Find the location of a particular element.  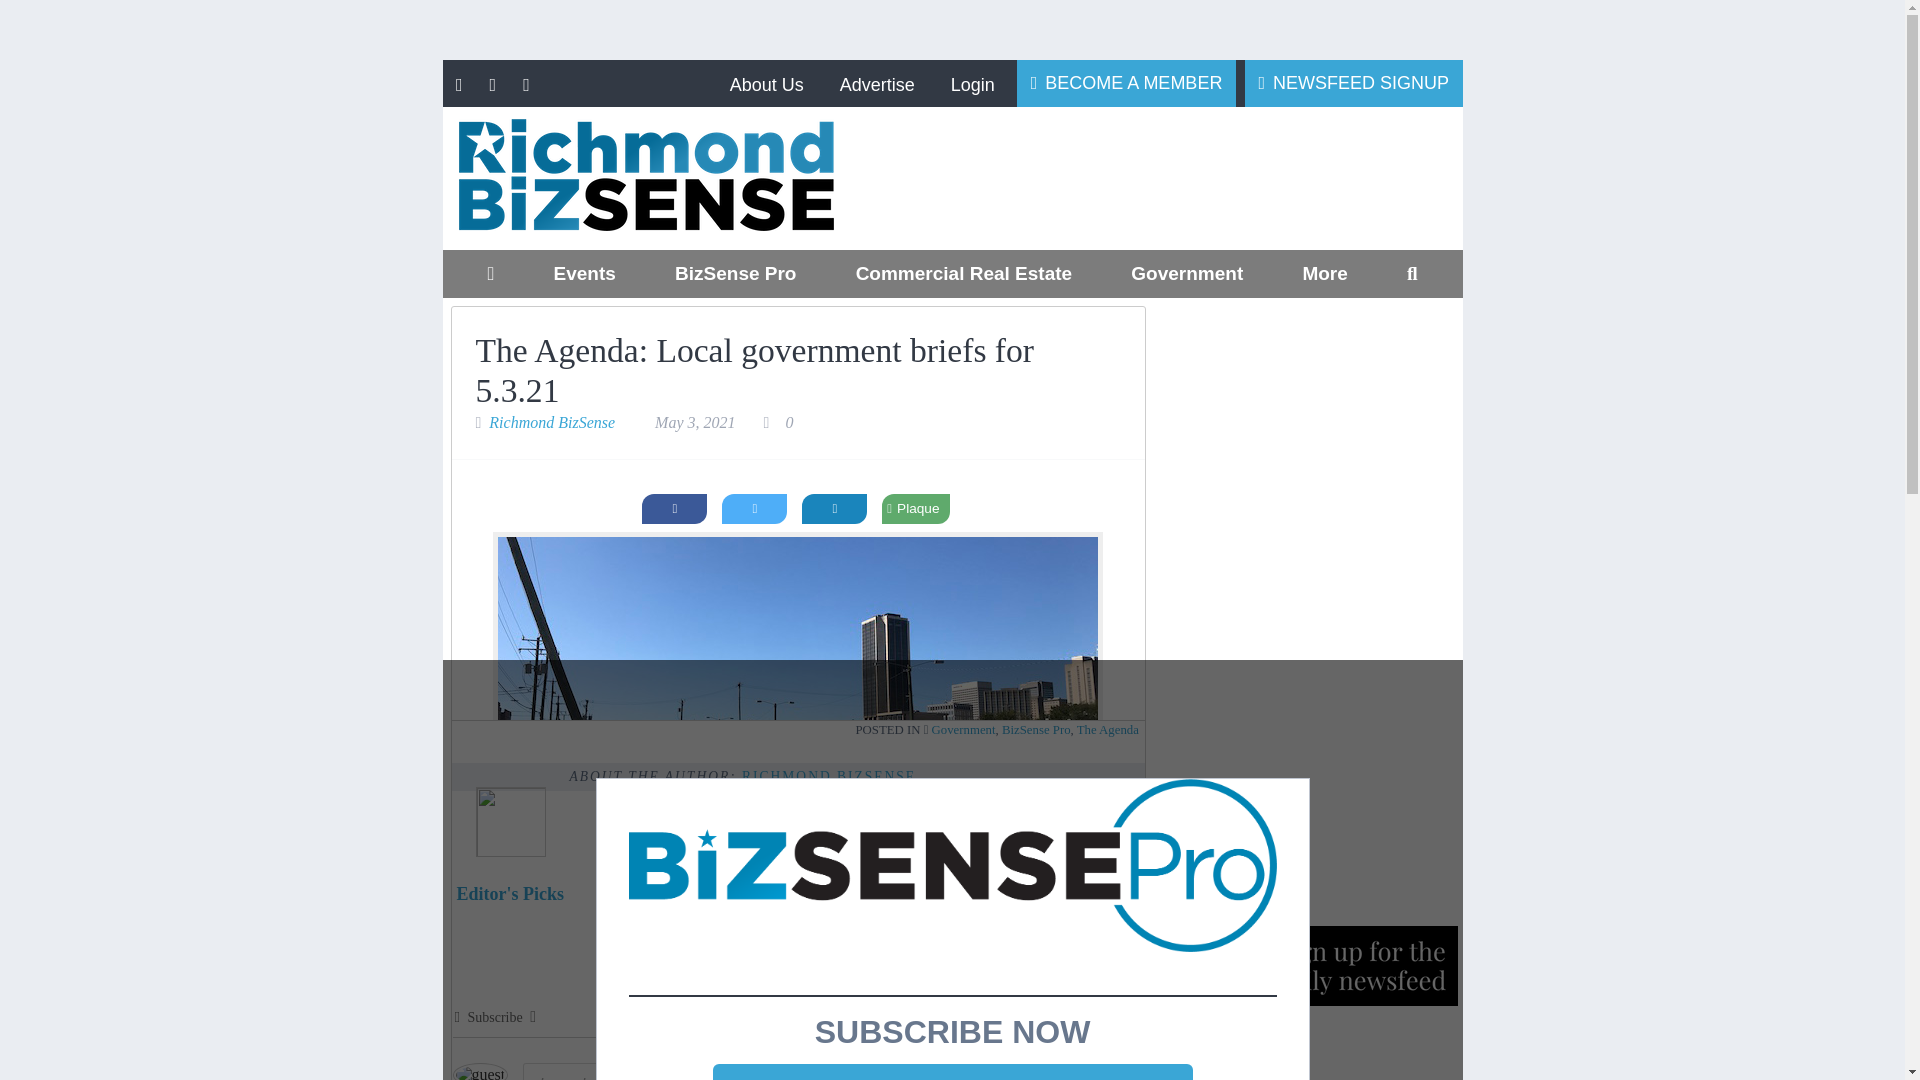

More is located at coordinates (1324, 274).